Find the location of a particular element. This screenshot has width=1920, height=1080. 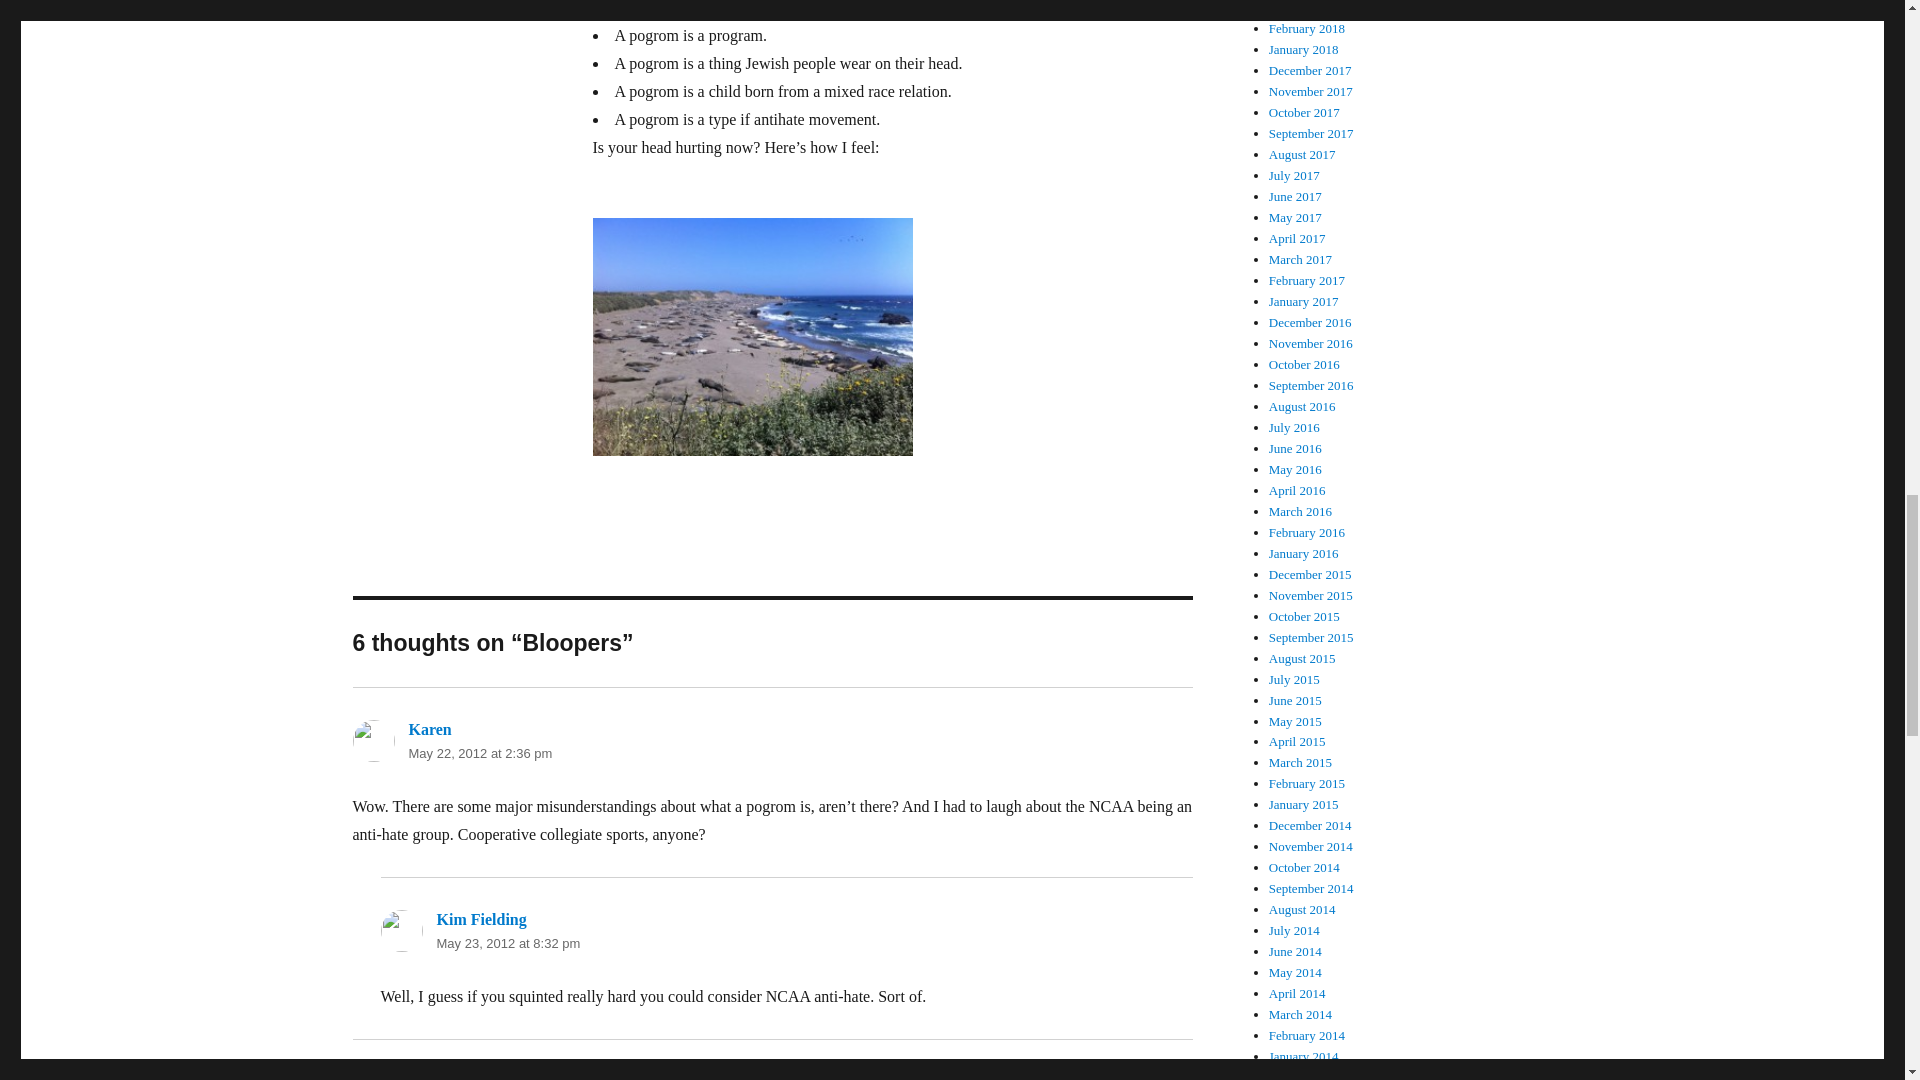

Karen is located at coordinates (429, 729).